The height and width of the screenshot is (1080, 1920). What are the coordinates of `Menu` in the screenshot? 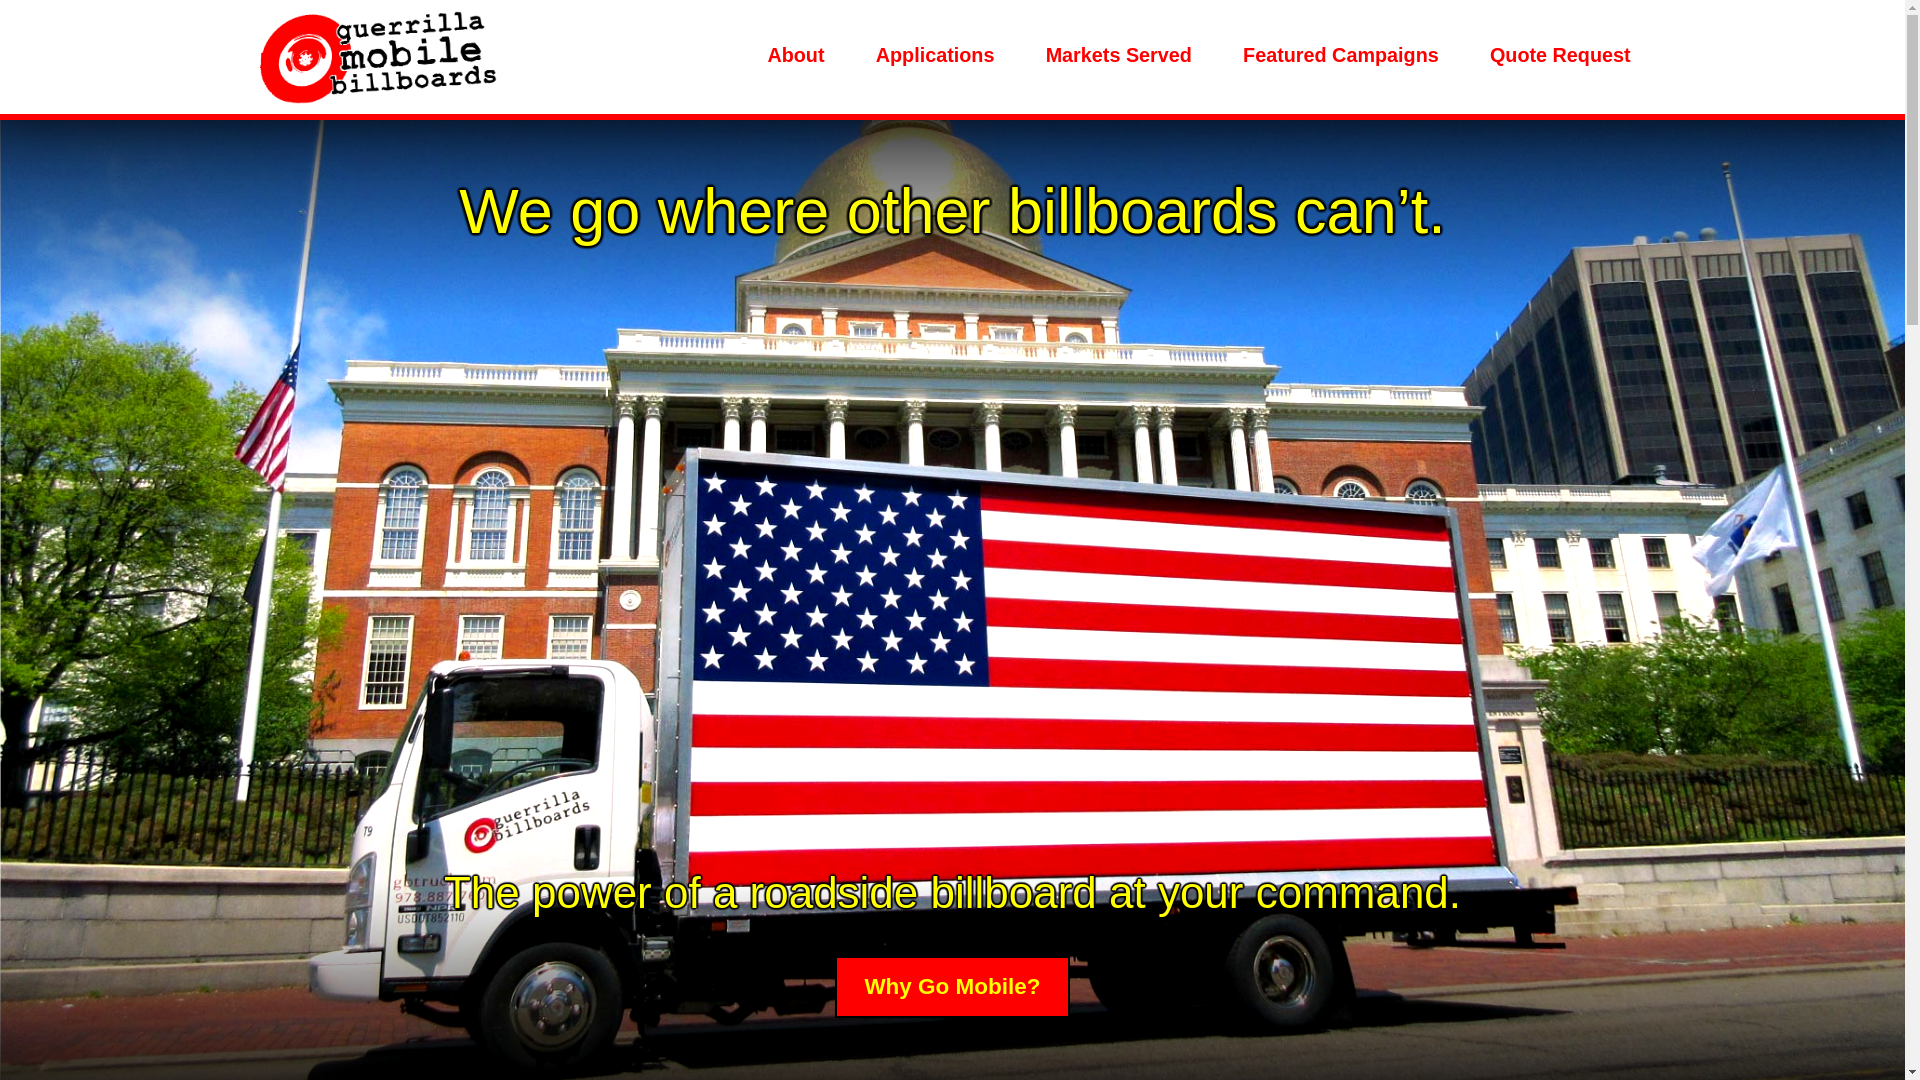 It's located at (283, 60).